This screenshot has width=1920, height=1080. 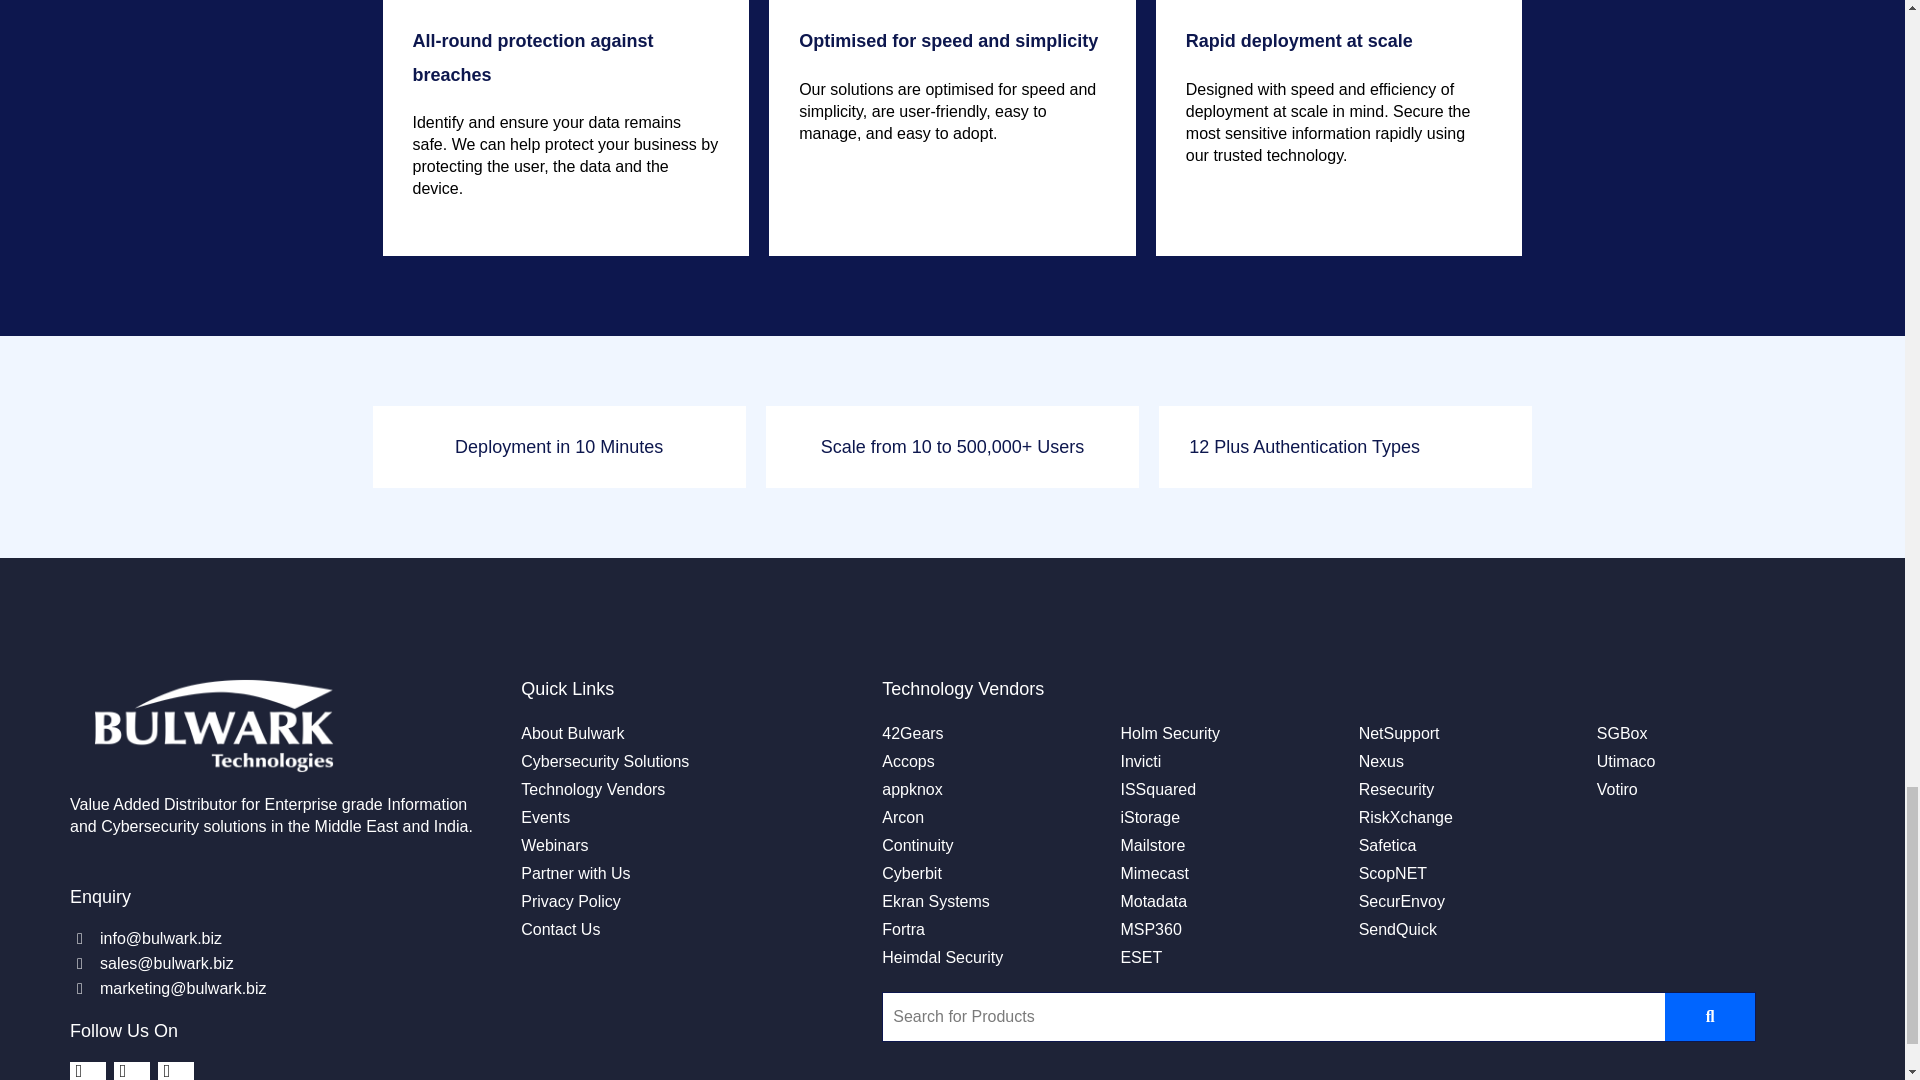 I want to click on Privacy Policy, so click(x=570, y=901).